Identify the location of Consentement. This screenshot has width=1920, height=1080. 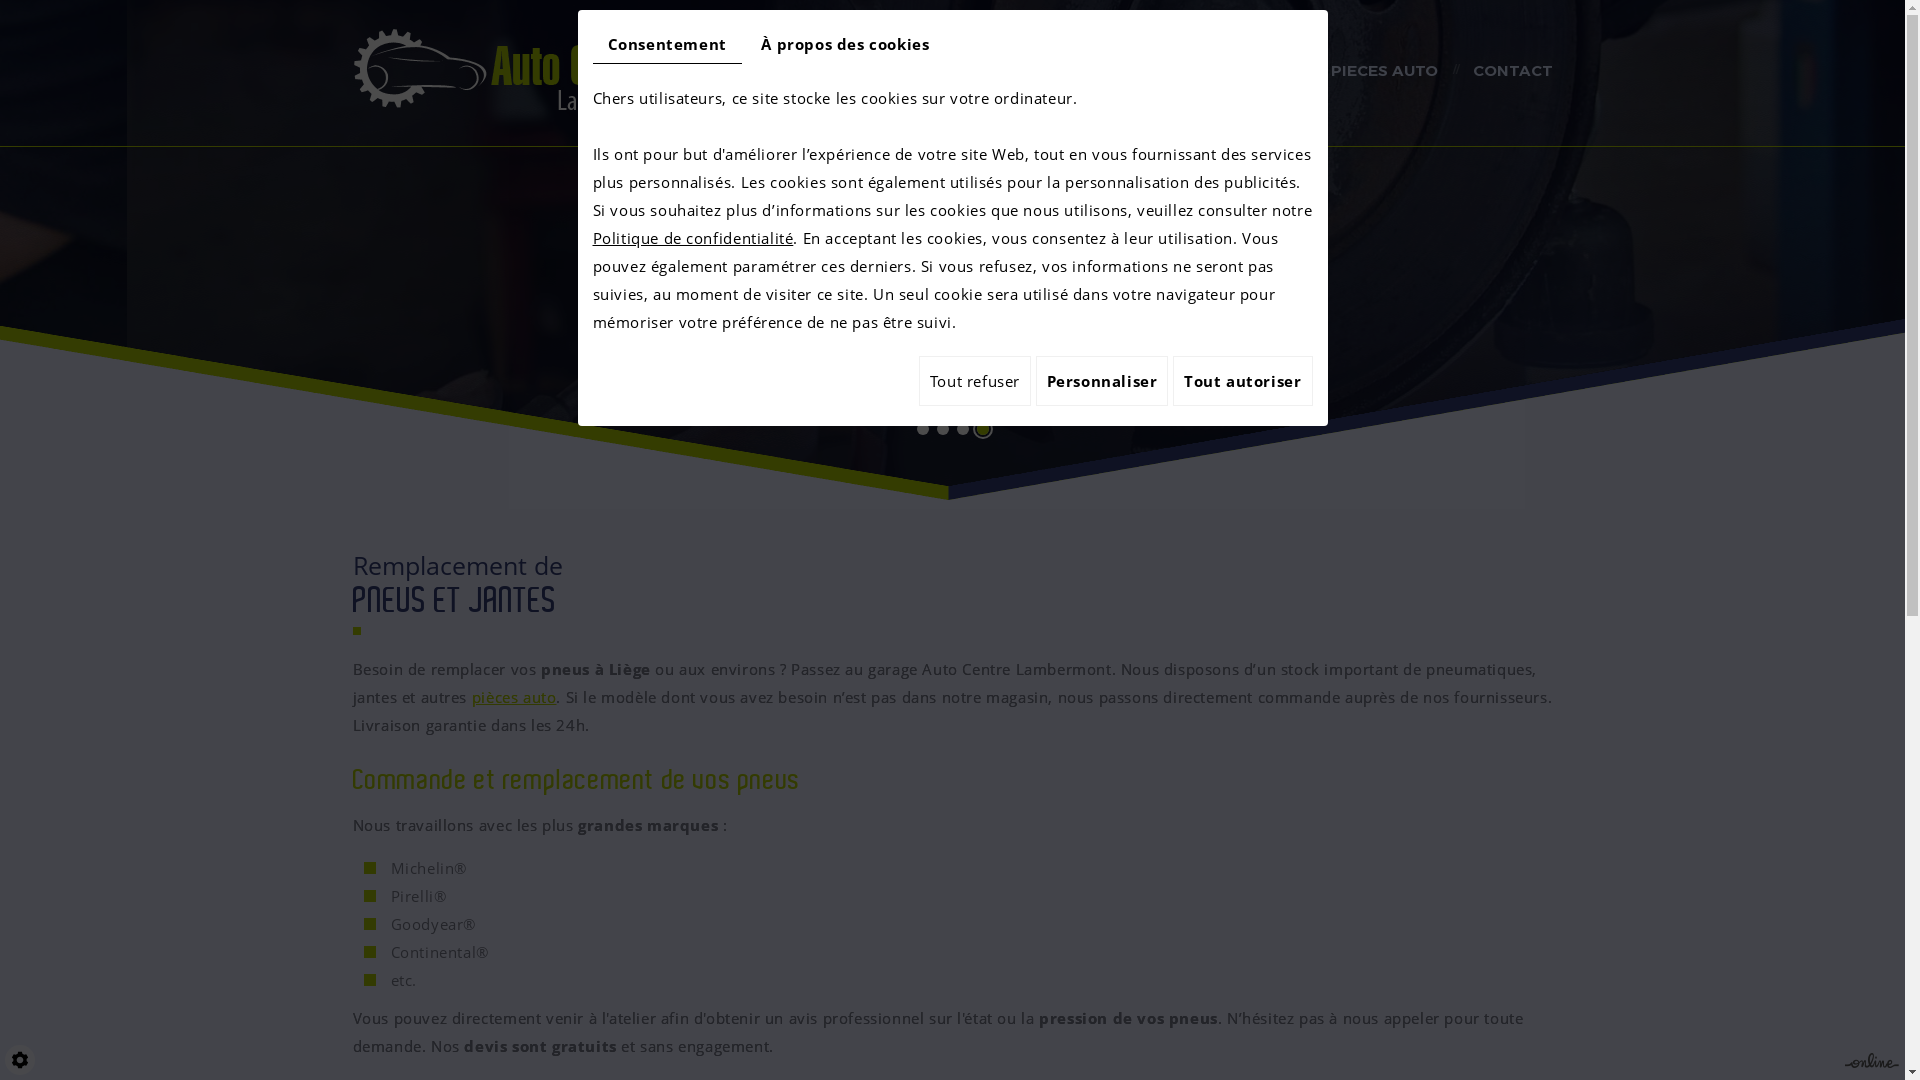
(666, 44).